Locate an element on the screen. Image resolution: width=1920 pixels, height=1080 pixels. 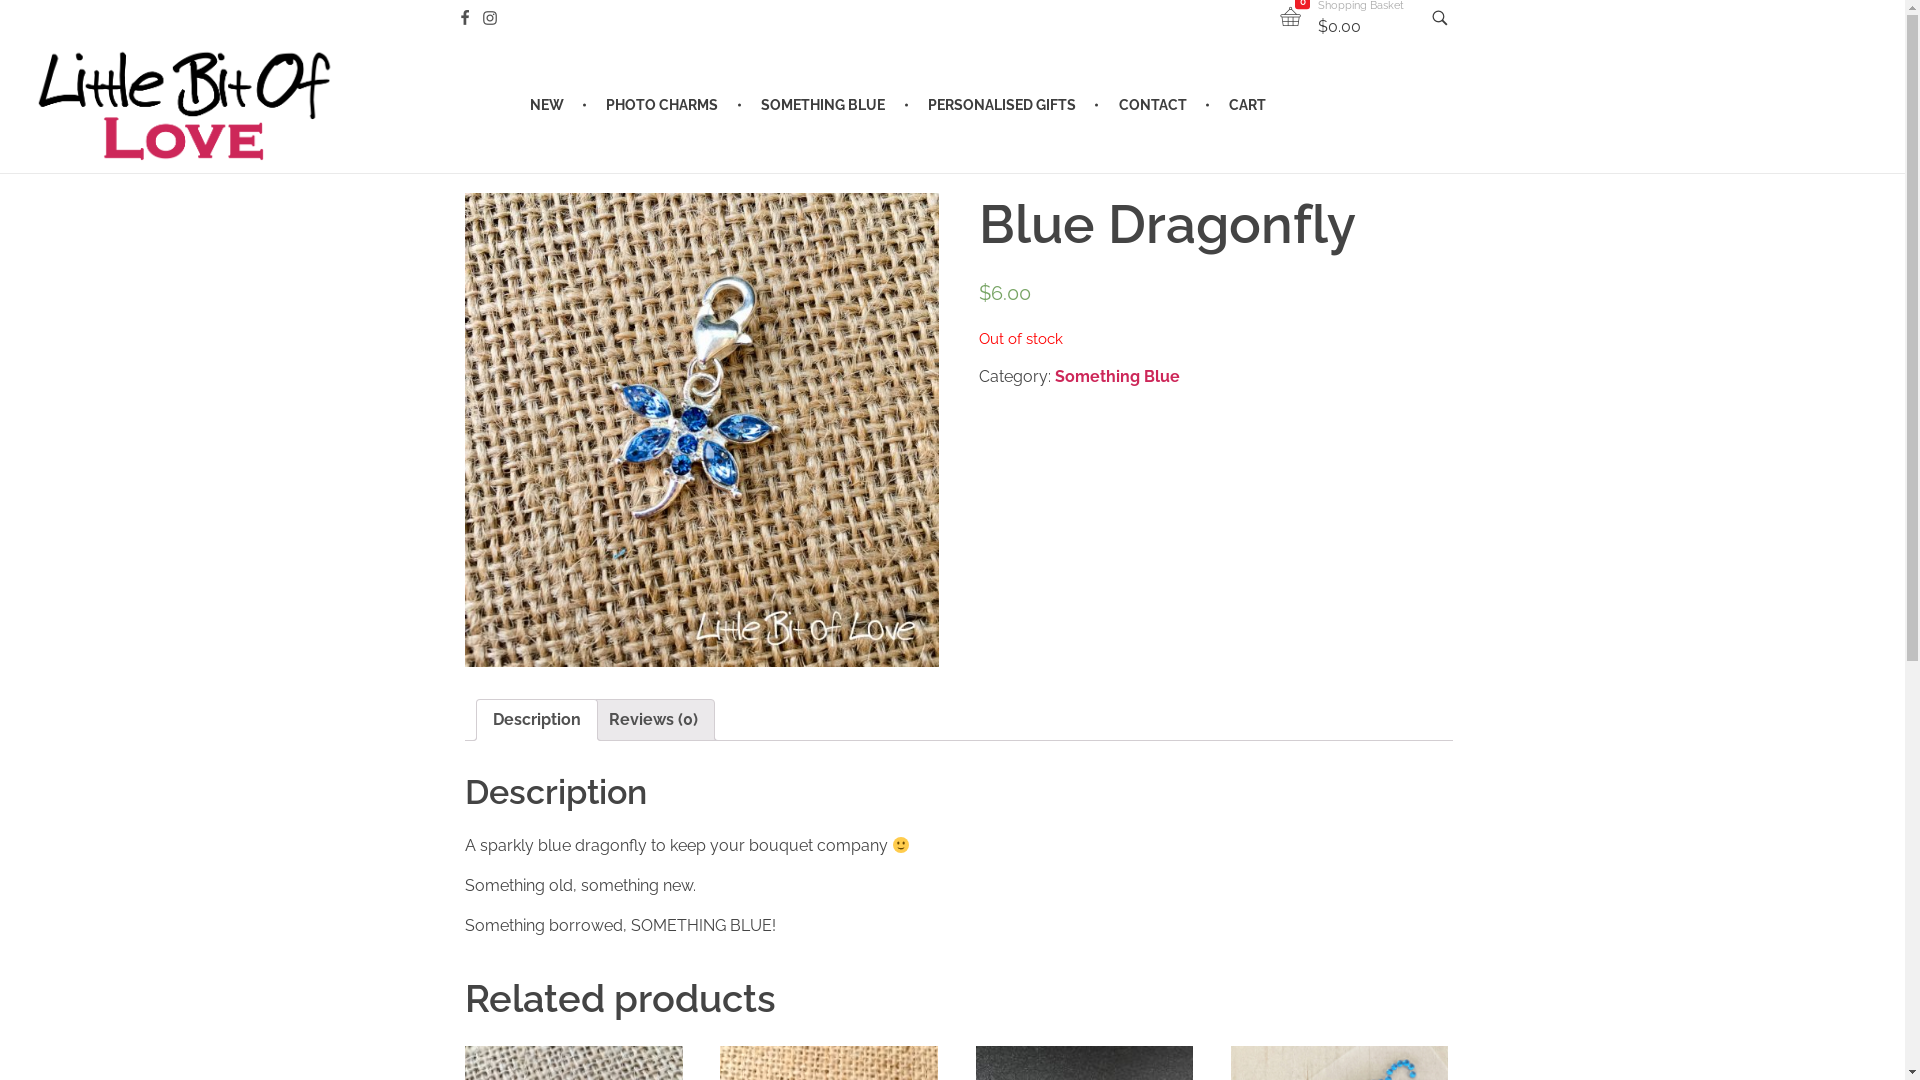
new-1 is located at coordinates (702, 430).